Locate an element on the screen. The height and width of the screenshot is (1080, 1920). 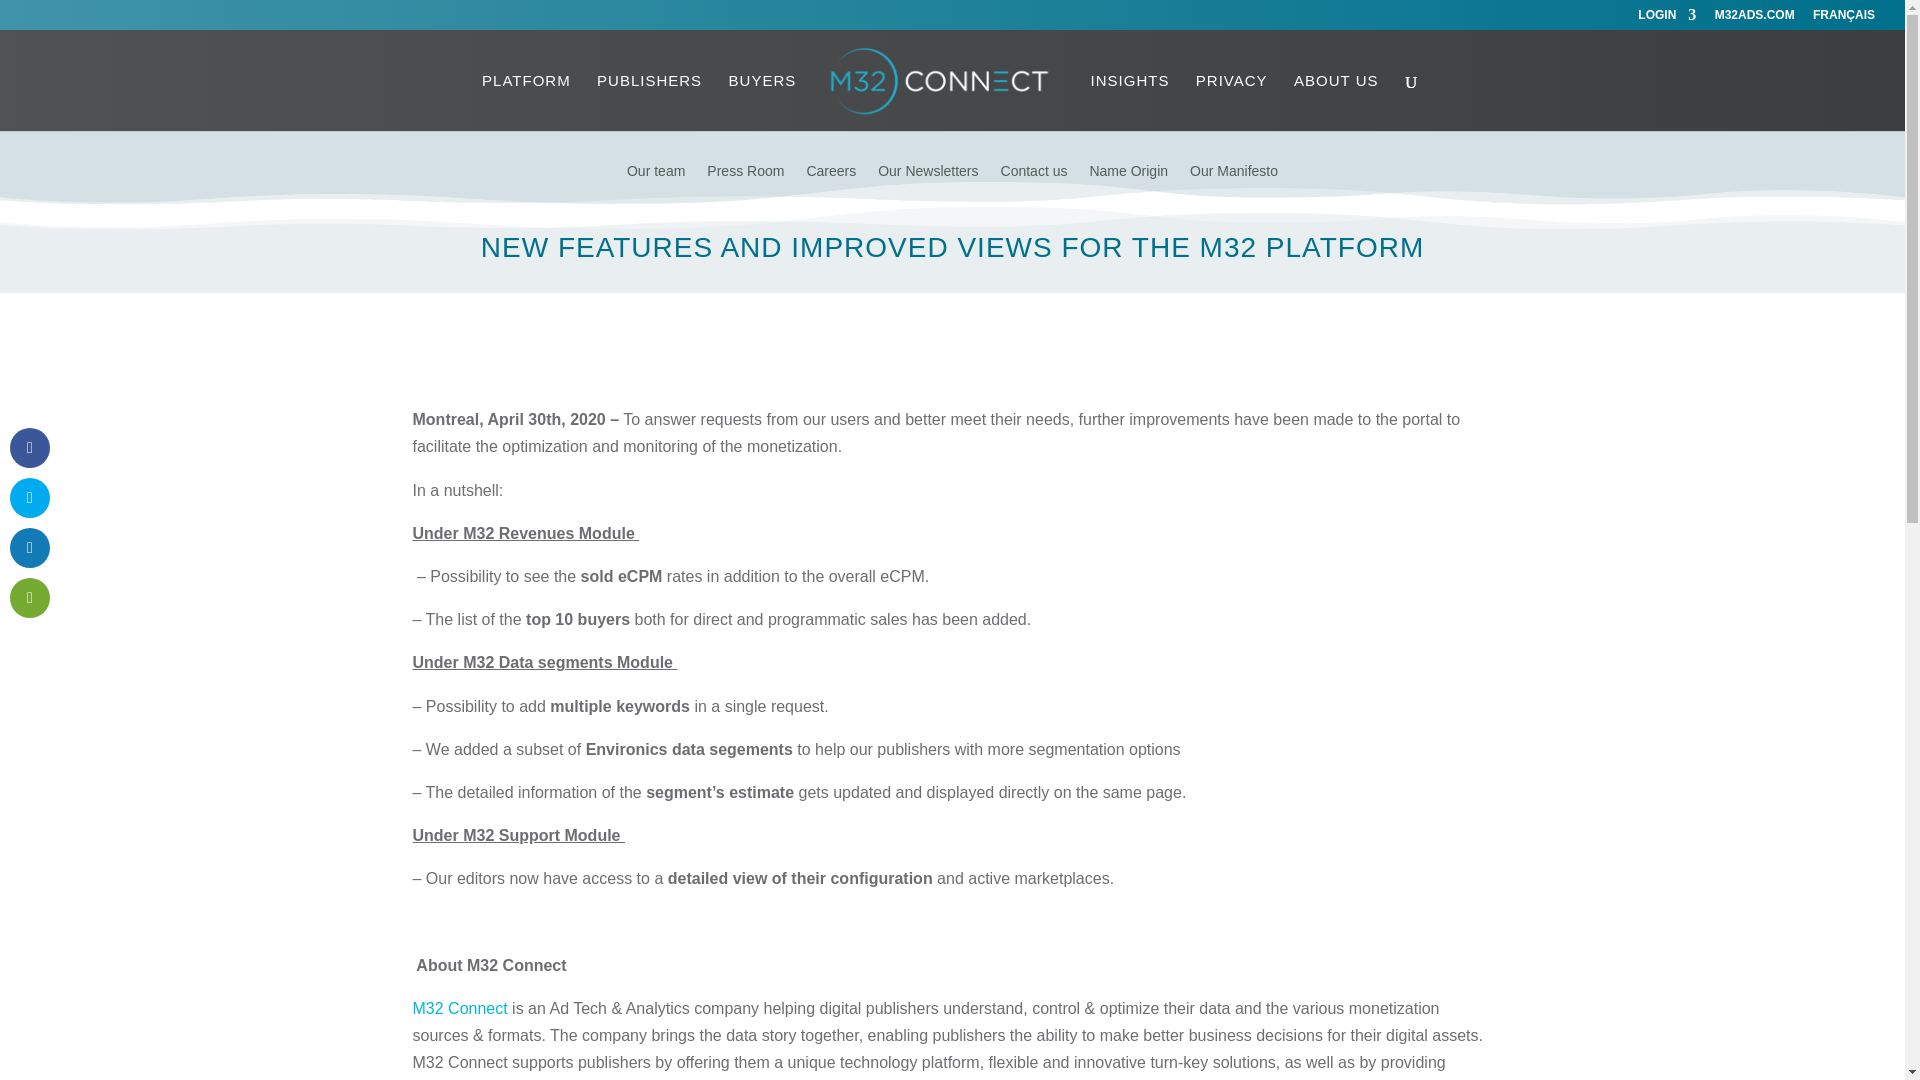
Our Manifesto is located at coordinates (1234, 186).